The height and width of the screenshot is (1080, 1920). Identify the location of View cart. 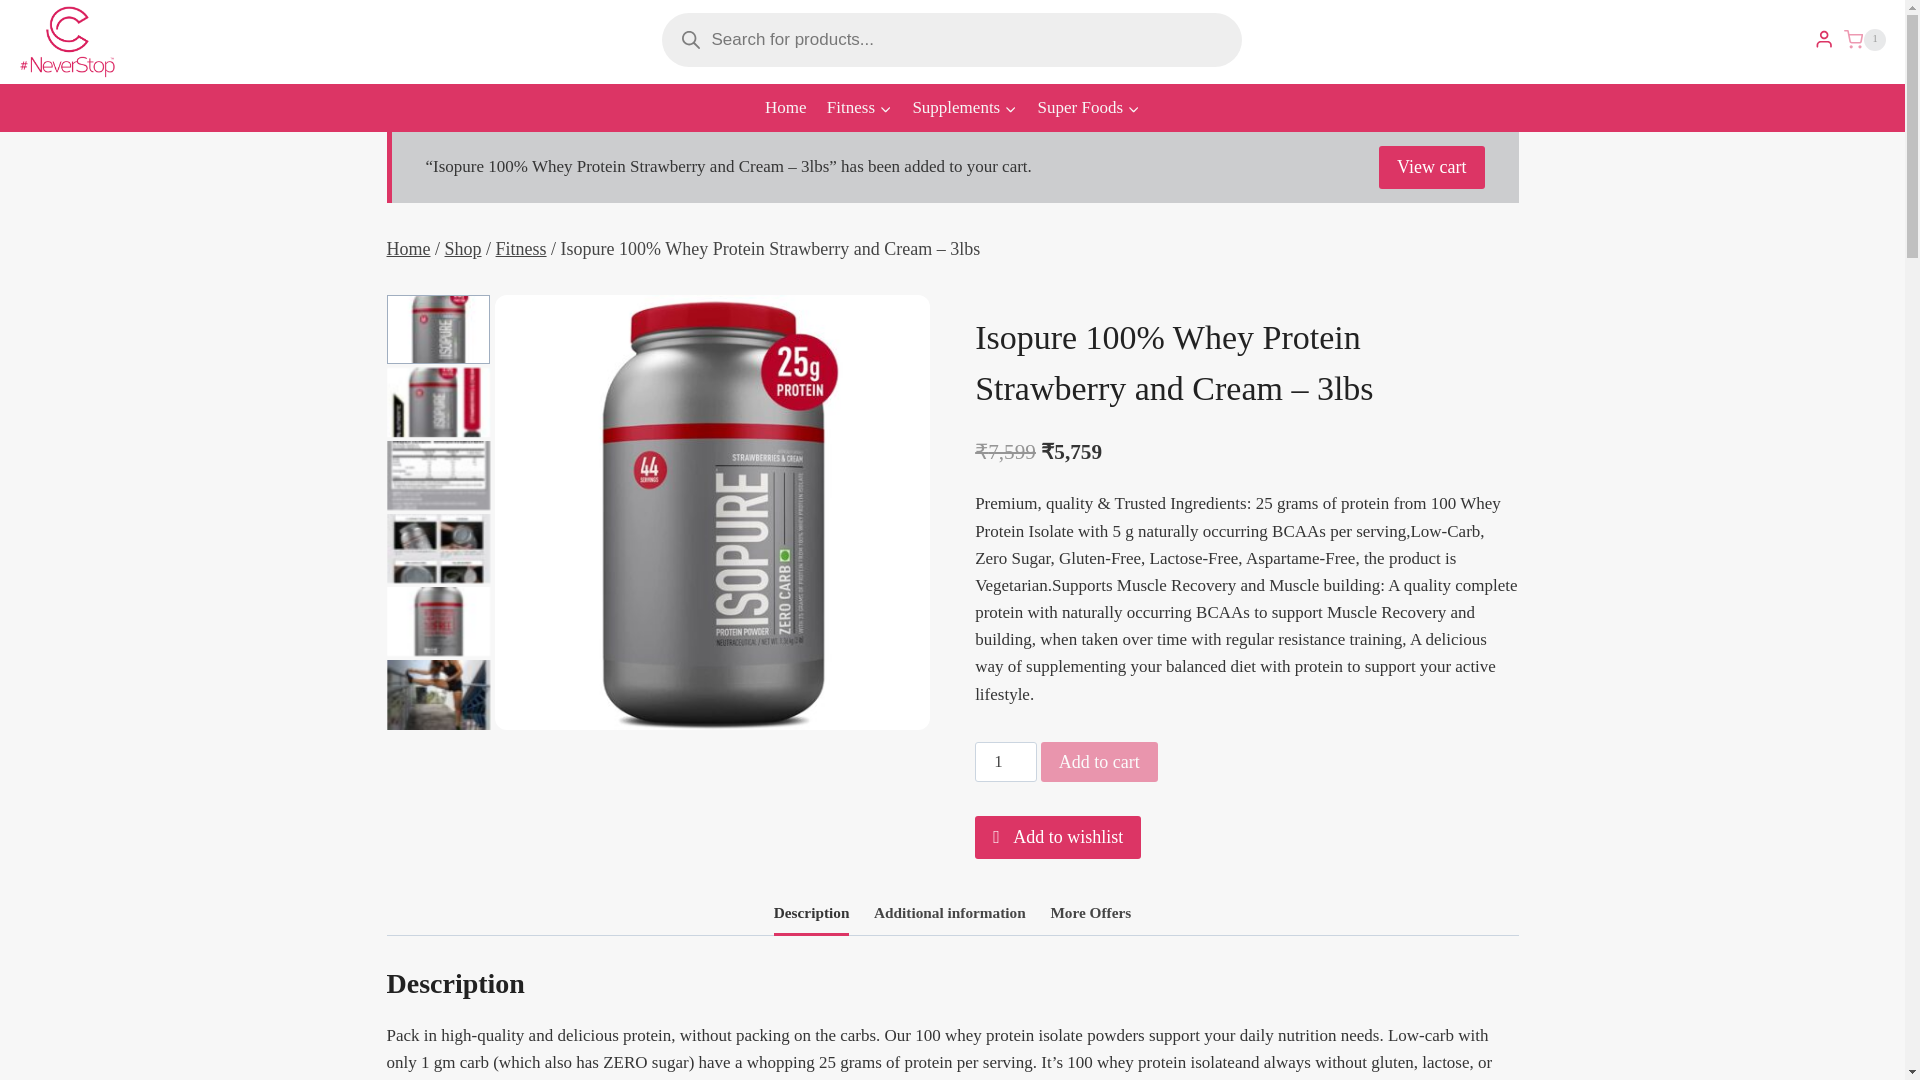
(1431, 167).